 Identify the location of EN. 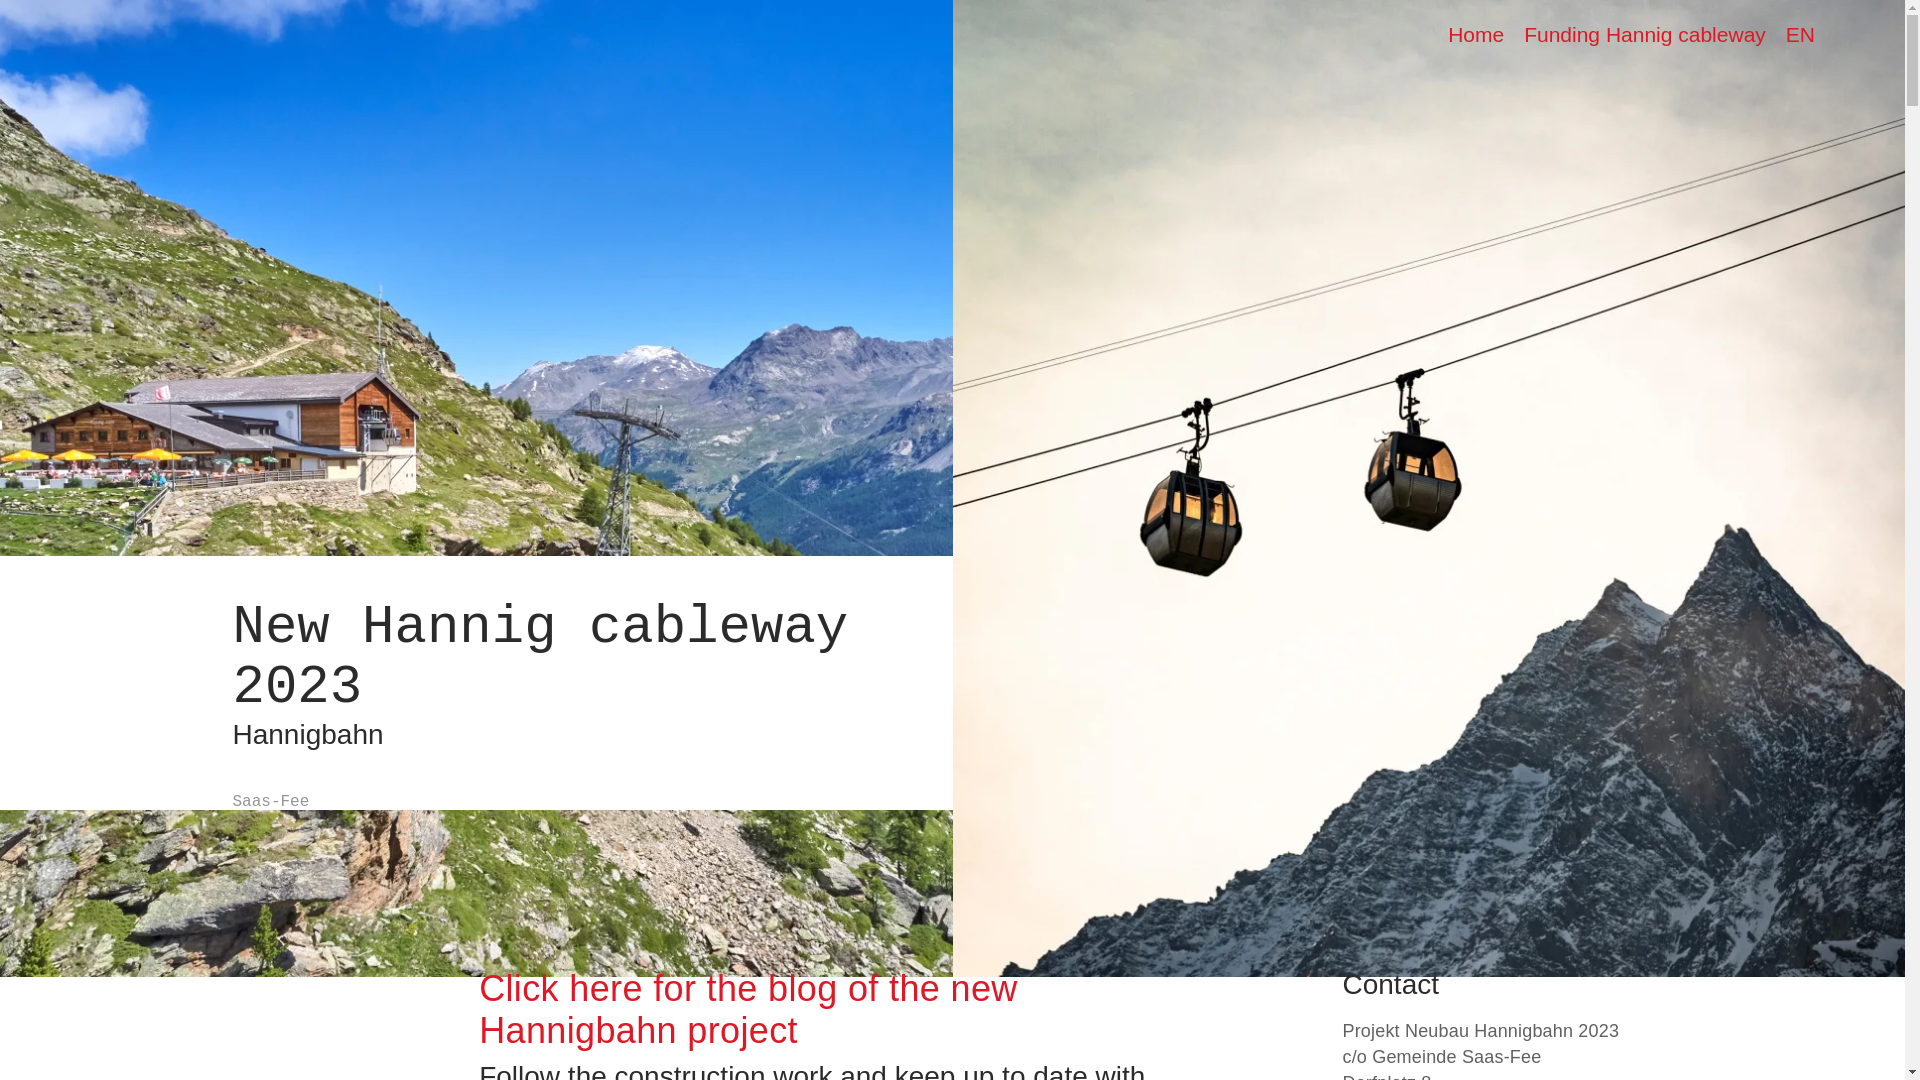
(1800, 34).